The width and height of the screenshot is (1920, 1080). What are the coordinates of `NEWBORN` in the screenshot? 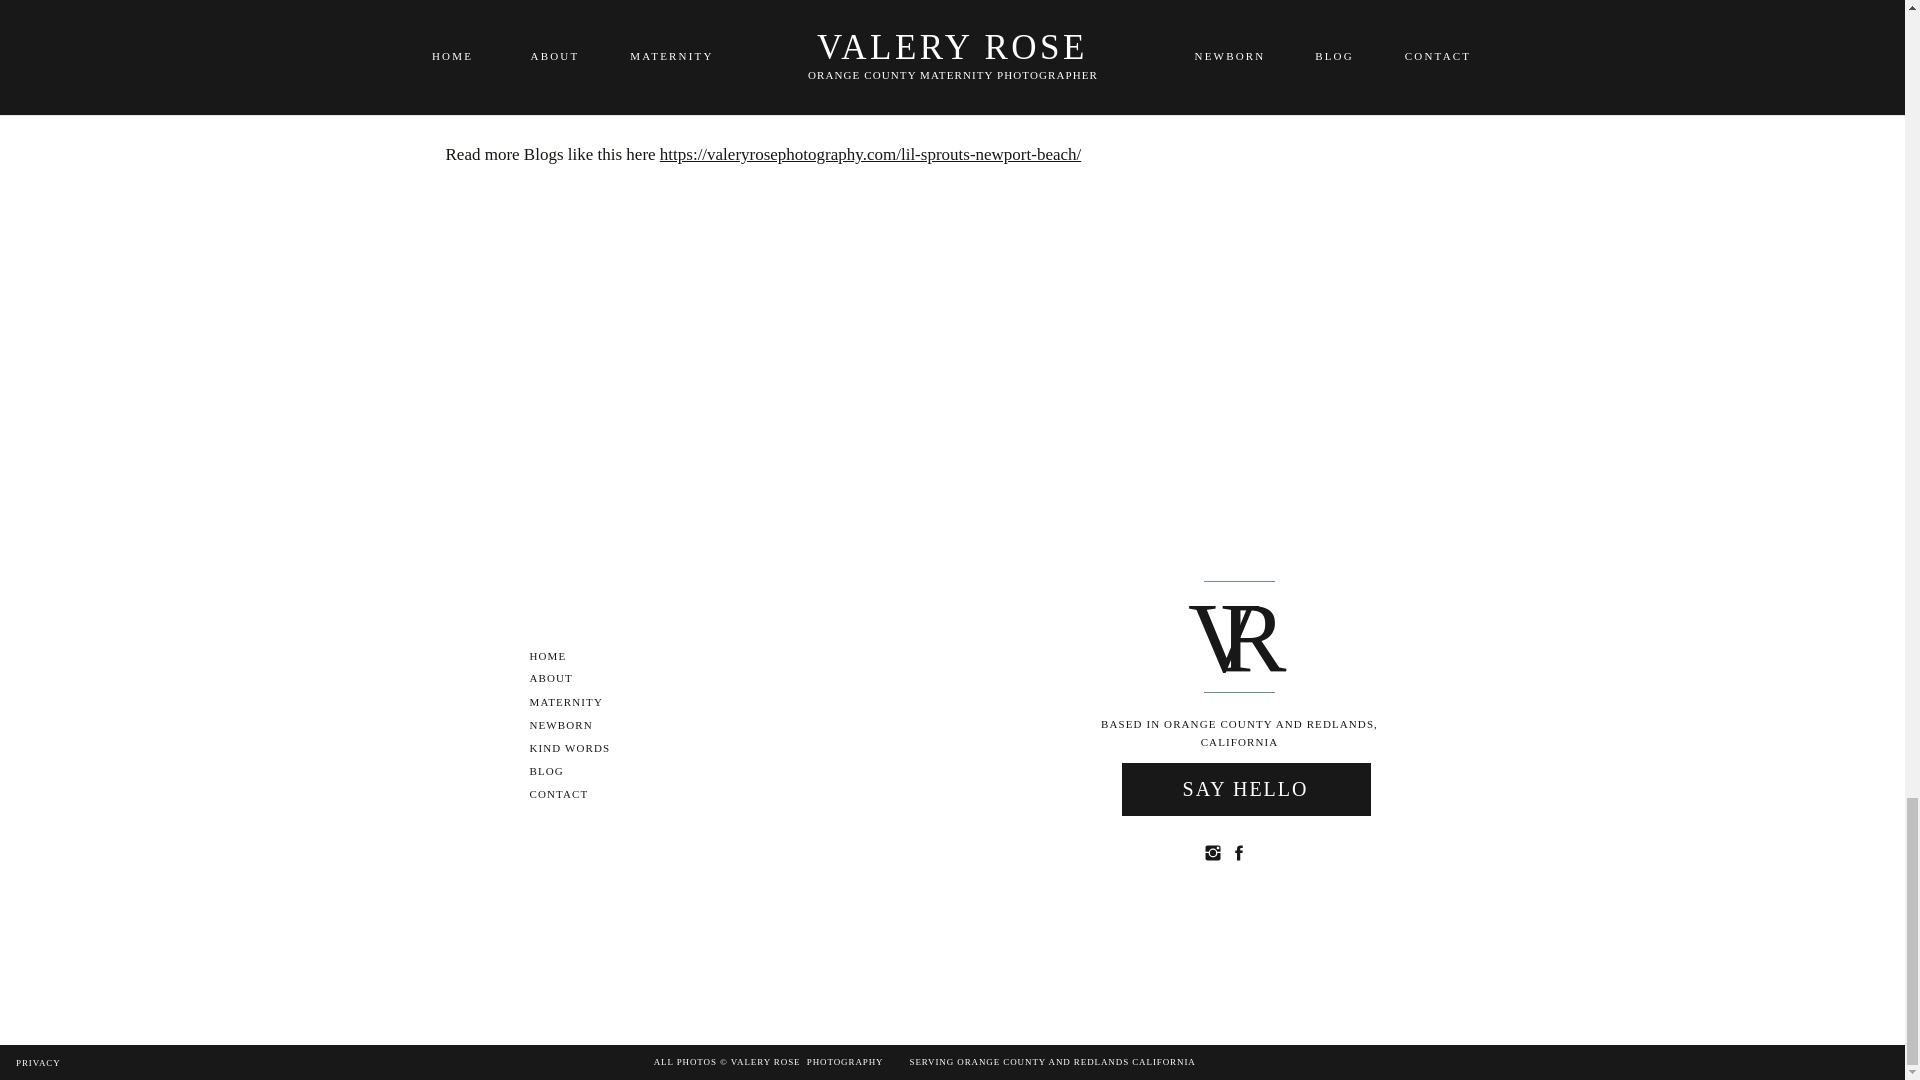 It's located at (576, 726).